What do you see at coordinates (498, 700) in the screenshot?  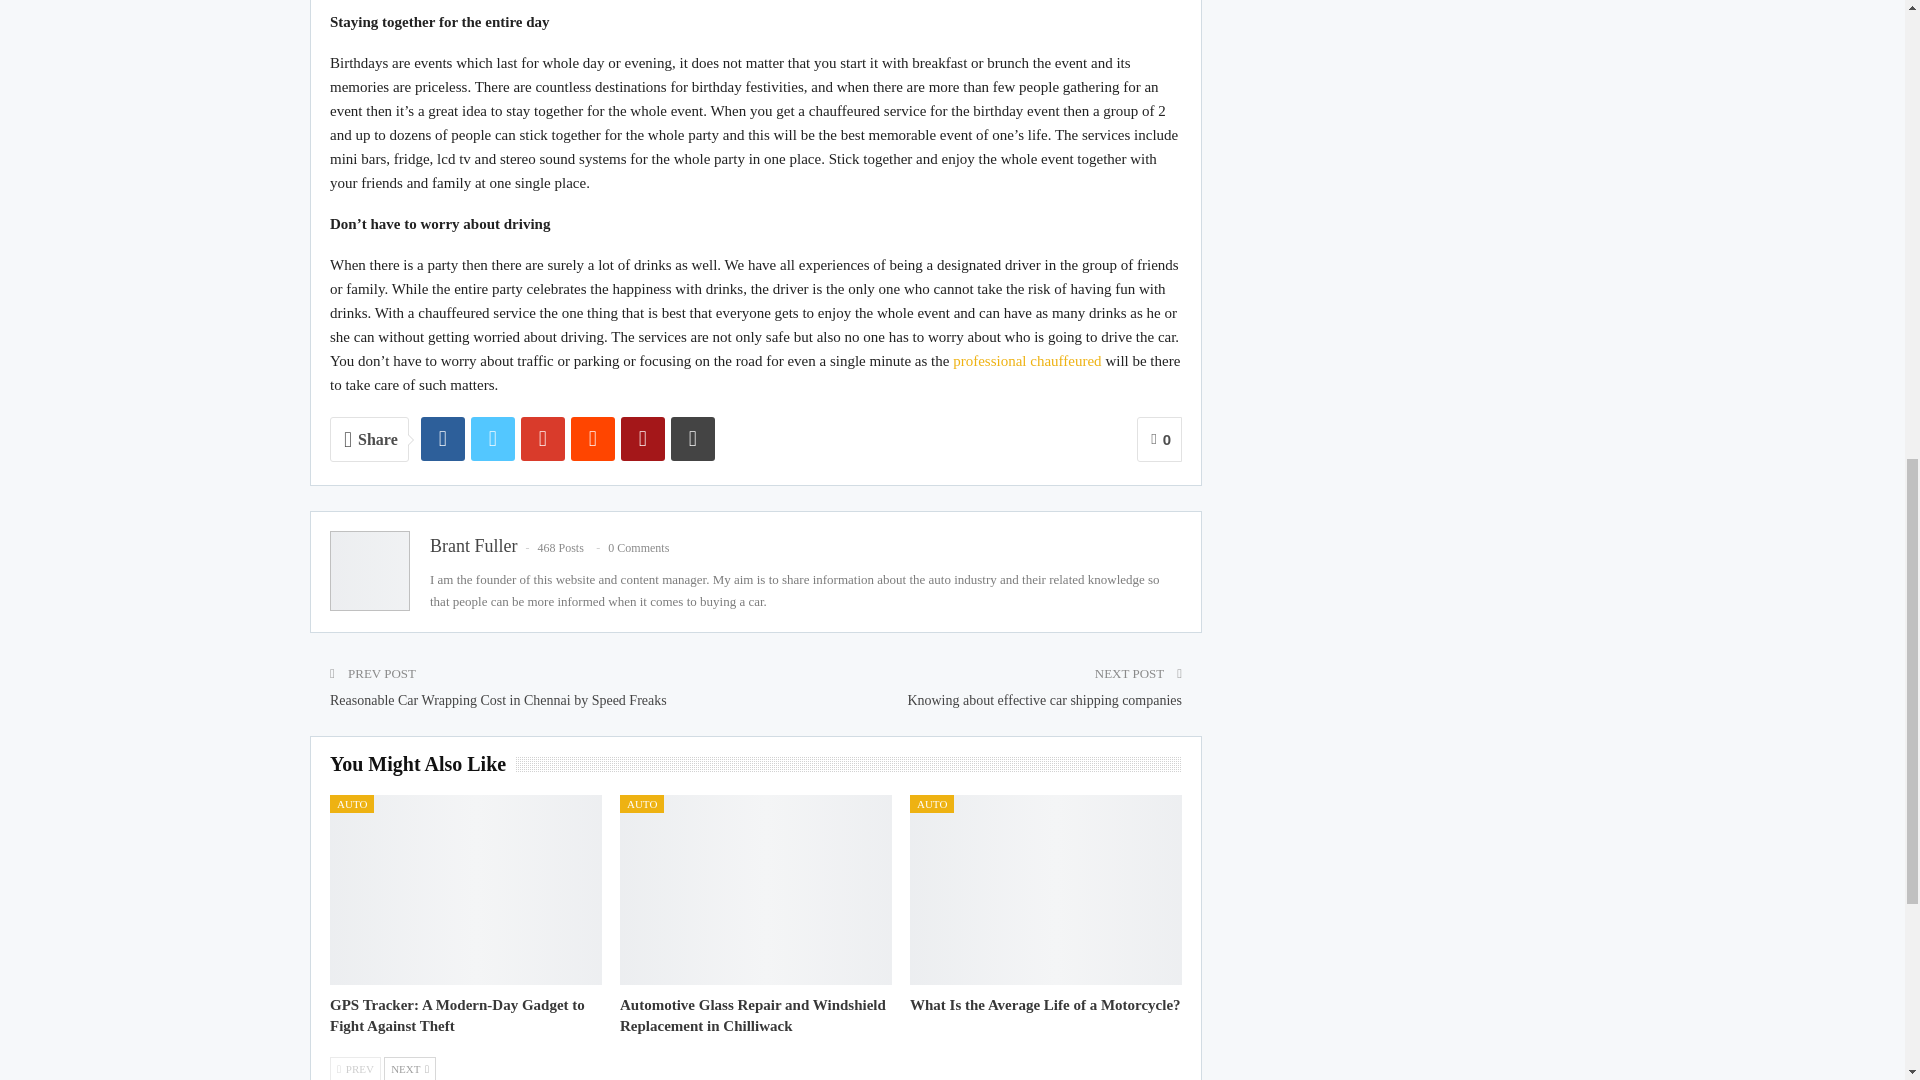 I see `Reasonable Car Wrapping Cost in Chennai by Speed Freaks` at bounding box center [498, 700].